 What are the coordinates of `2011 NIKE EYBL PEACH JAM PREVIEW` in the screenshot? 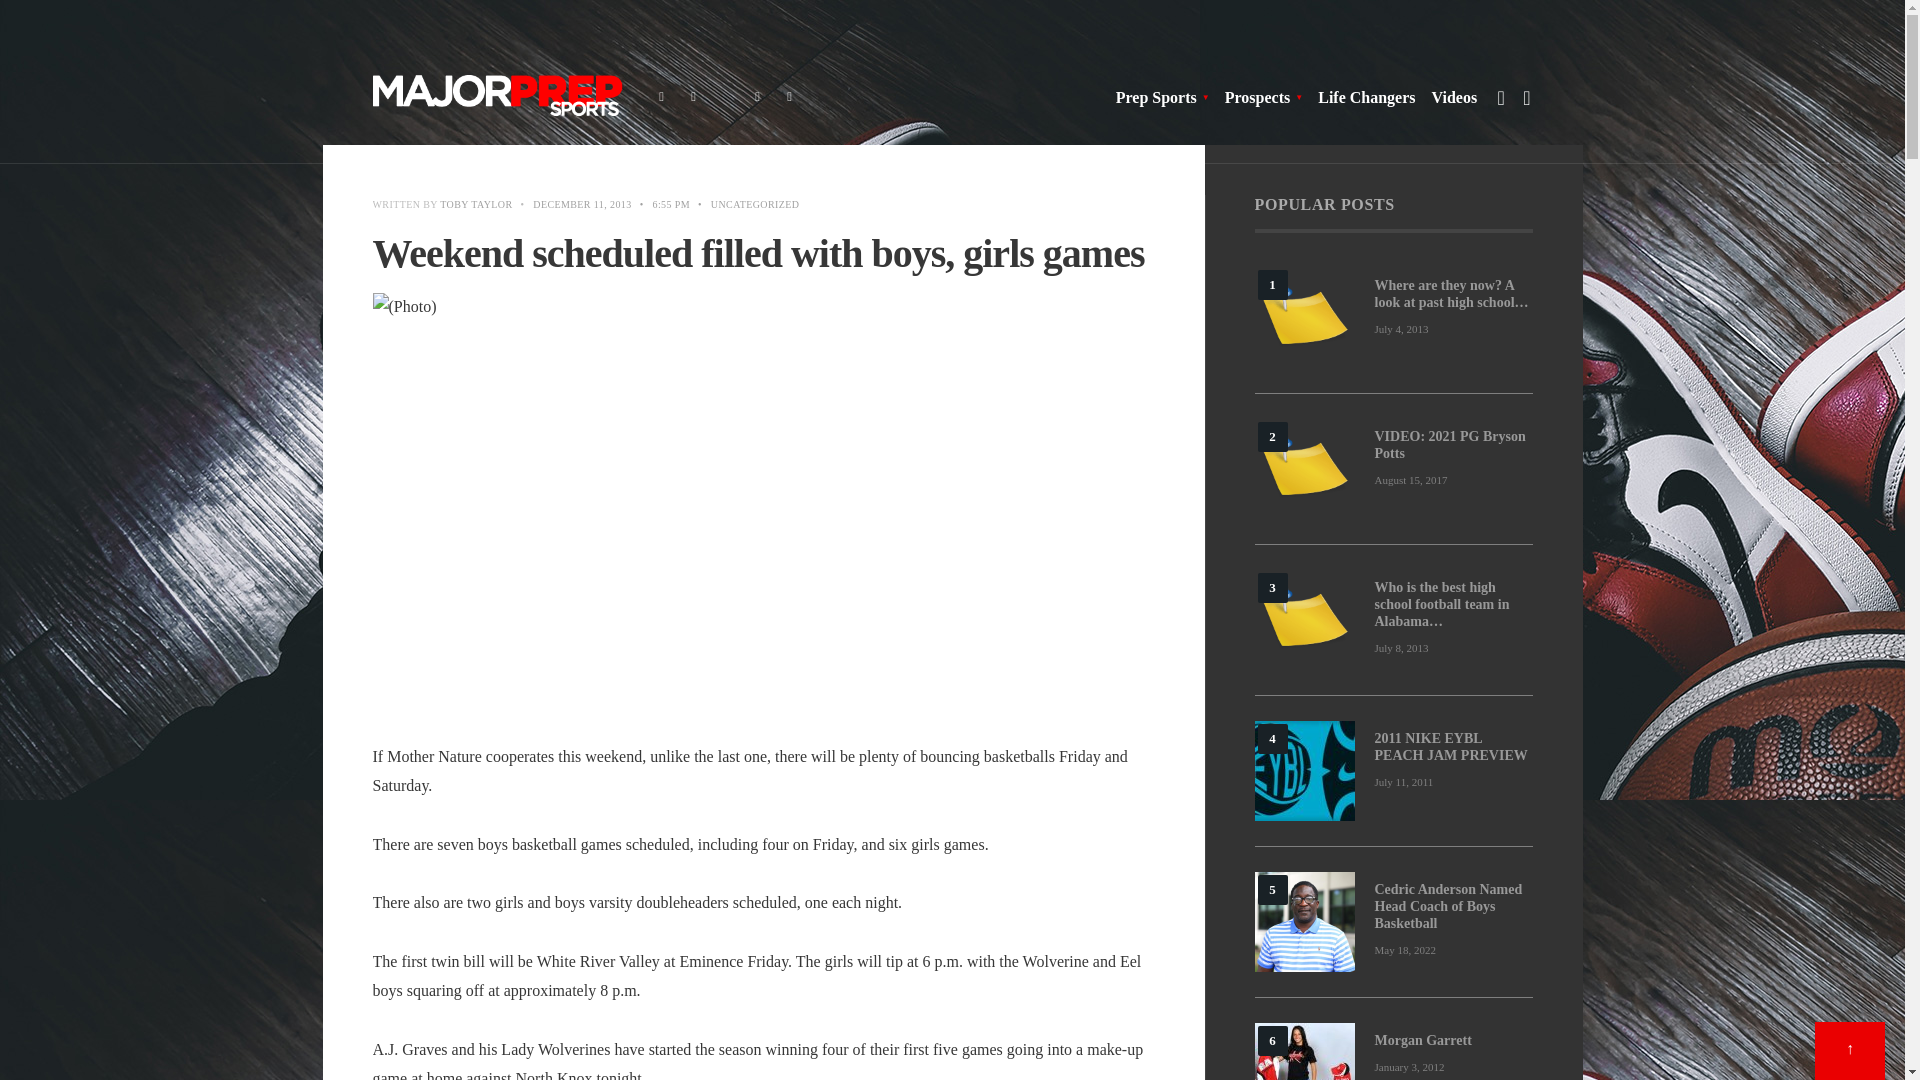 It's located at (1303, 770).